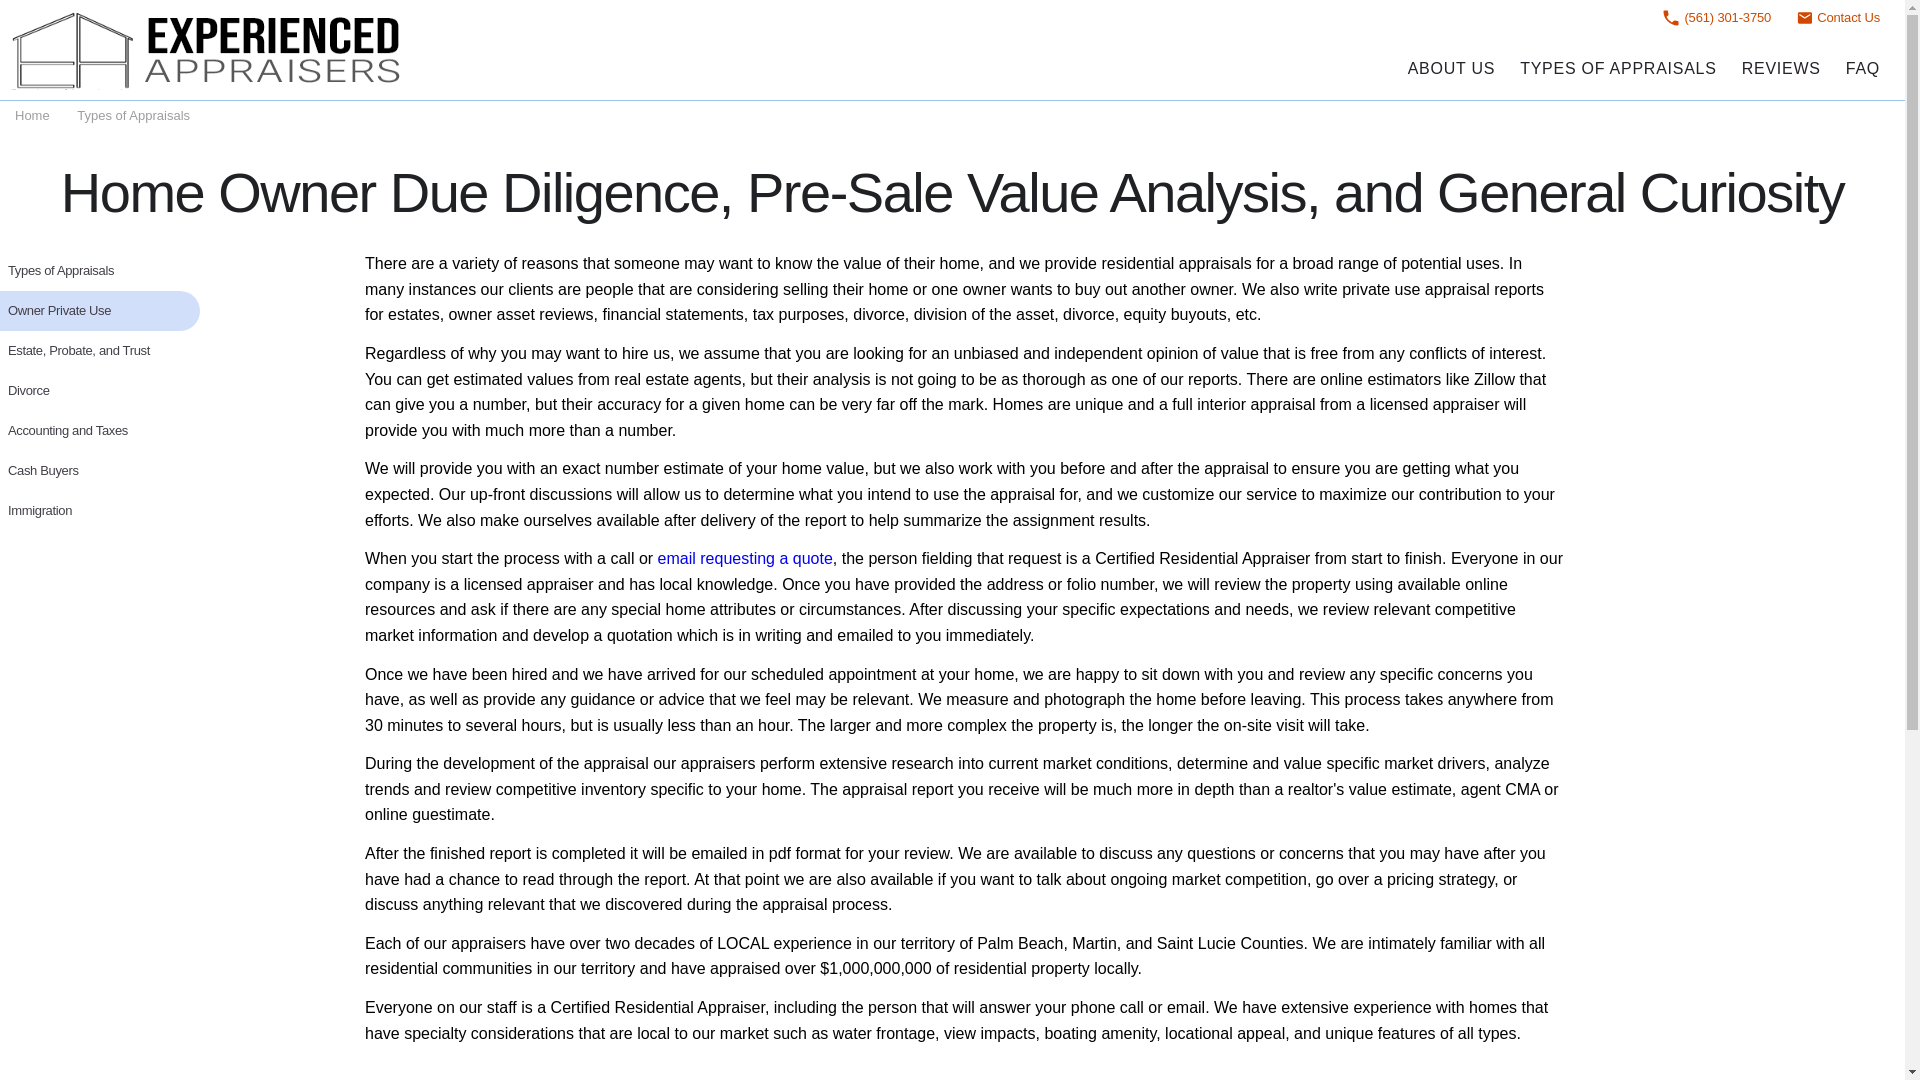  I want to click on Home, so click(32, 116).